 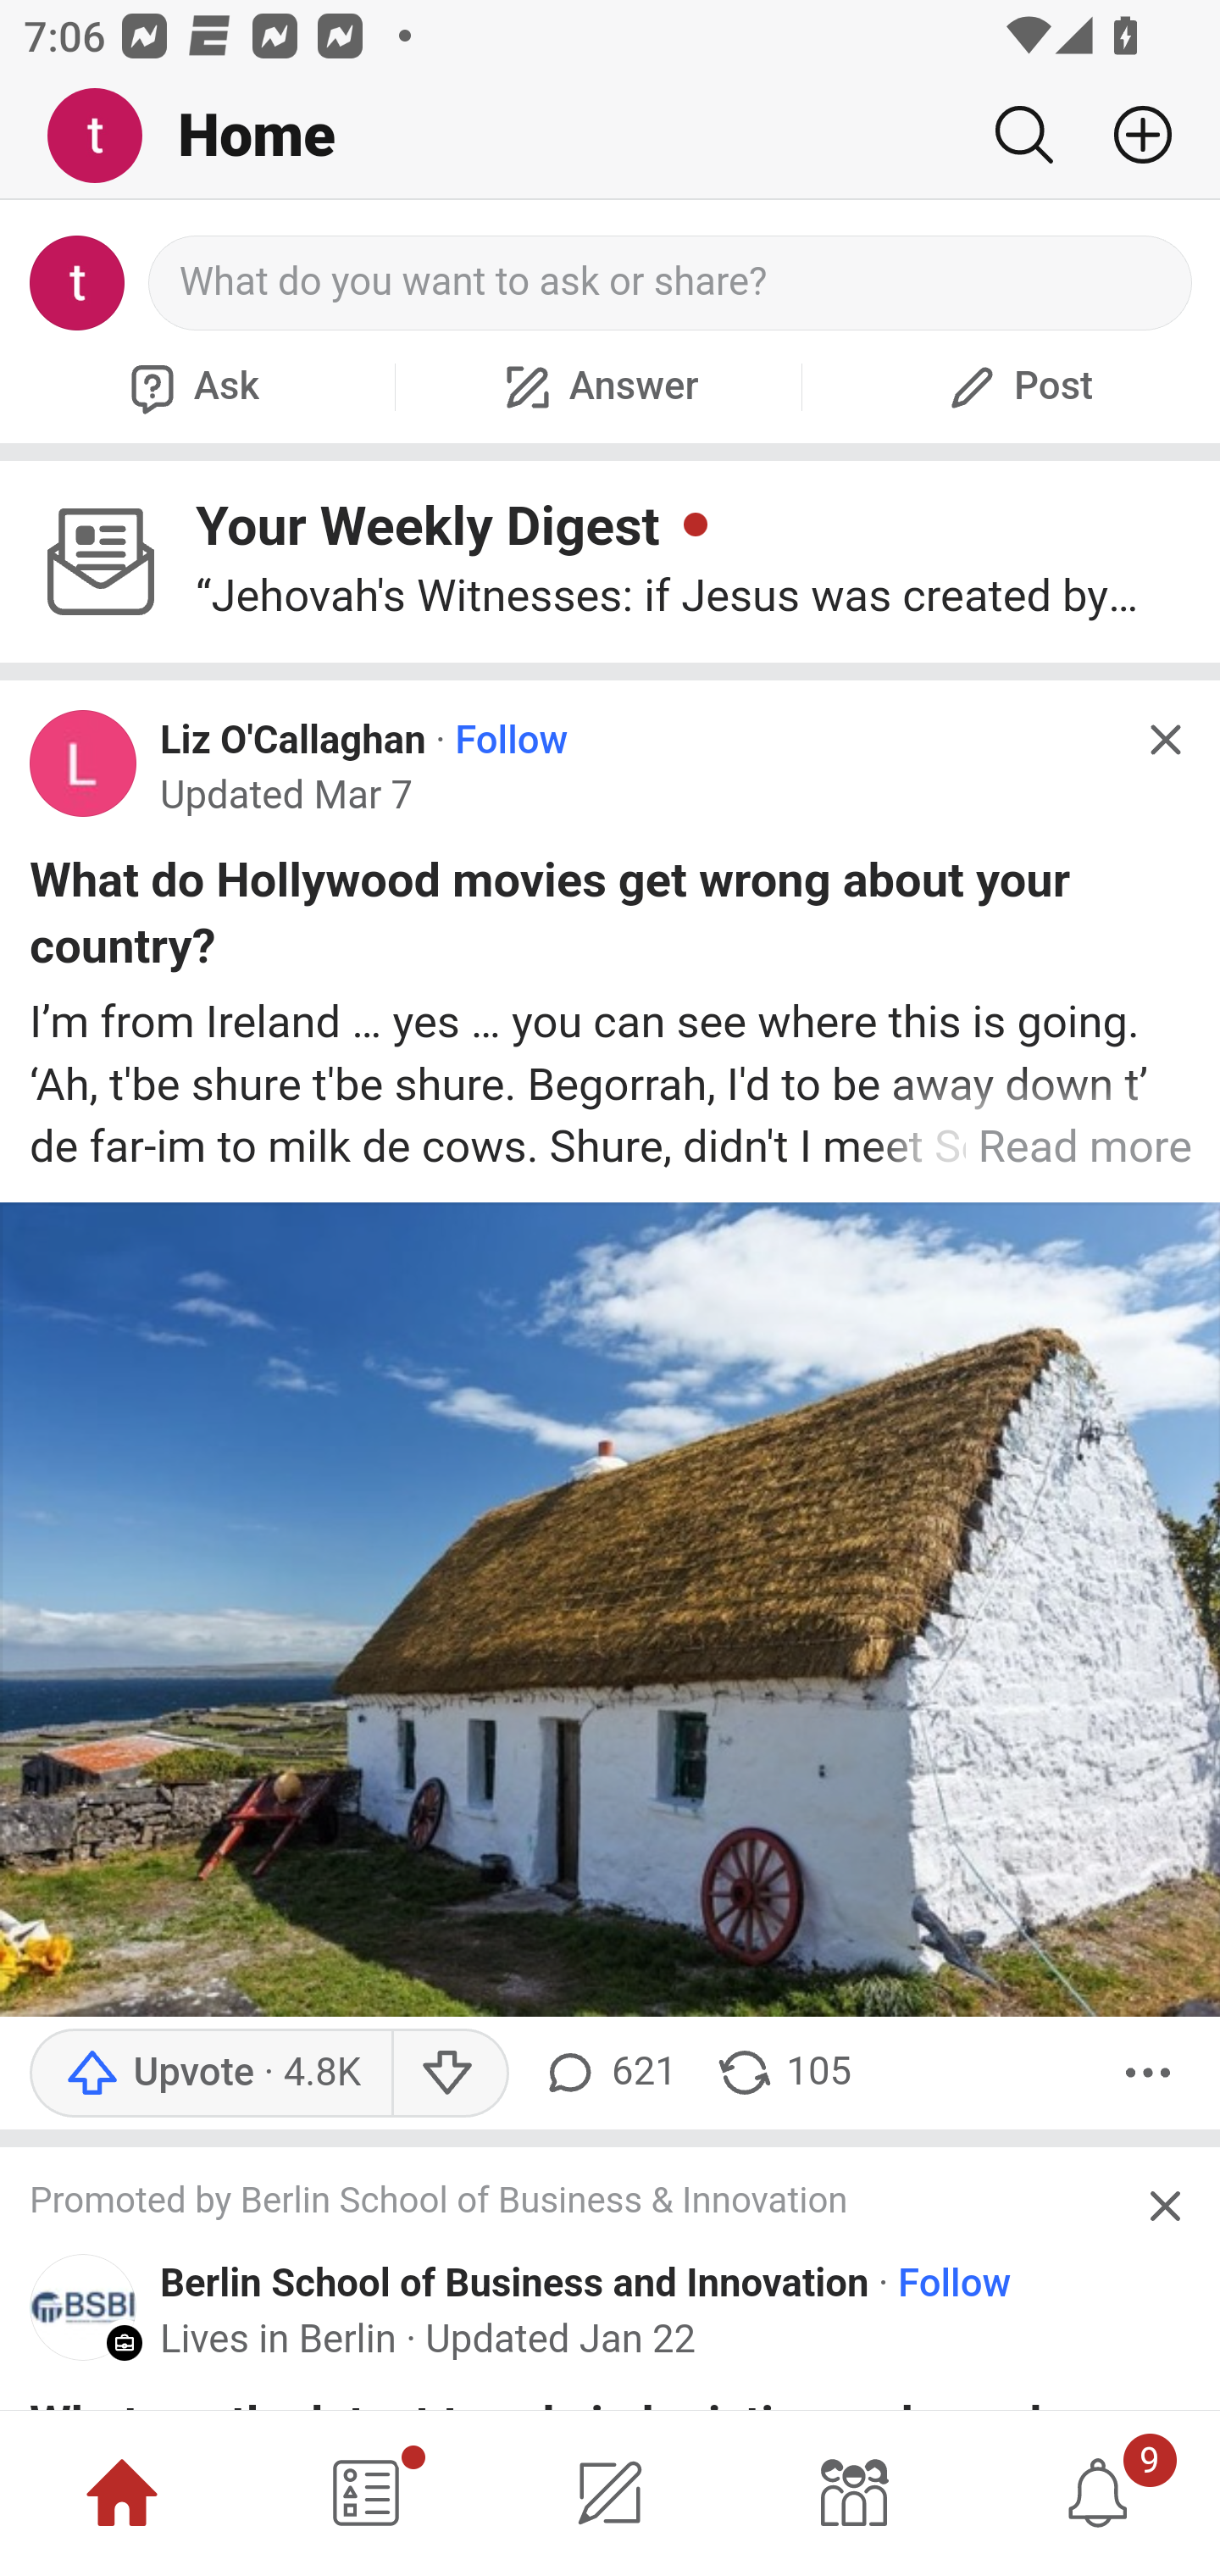 I want to click on Me Home Search Add, so click(x=610, y=136).